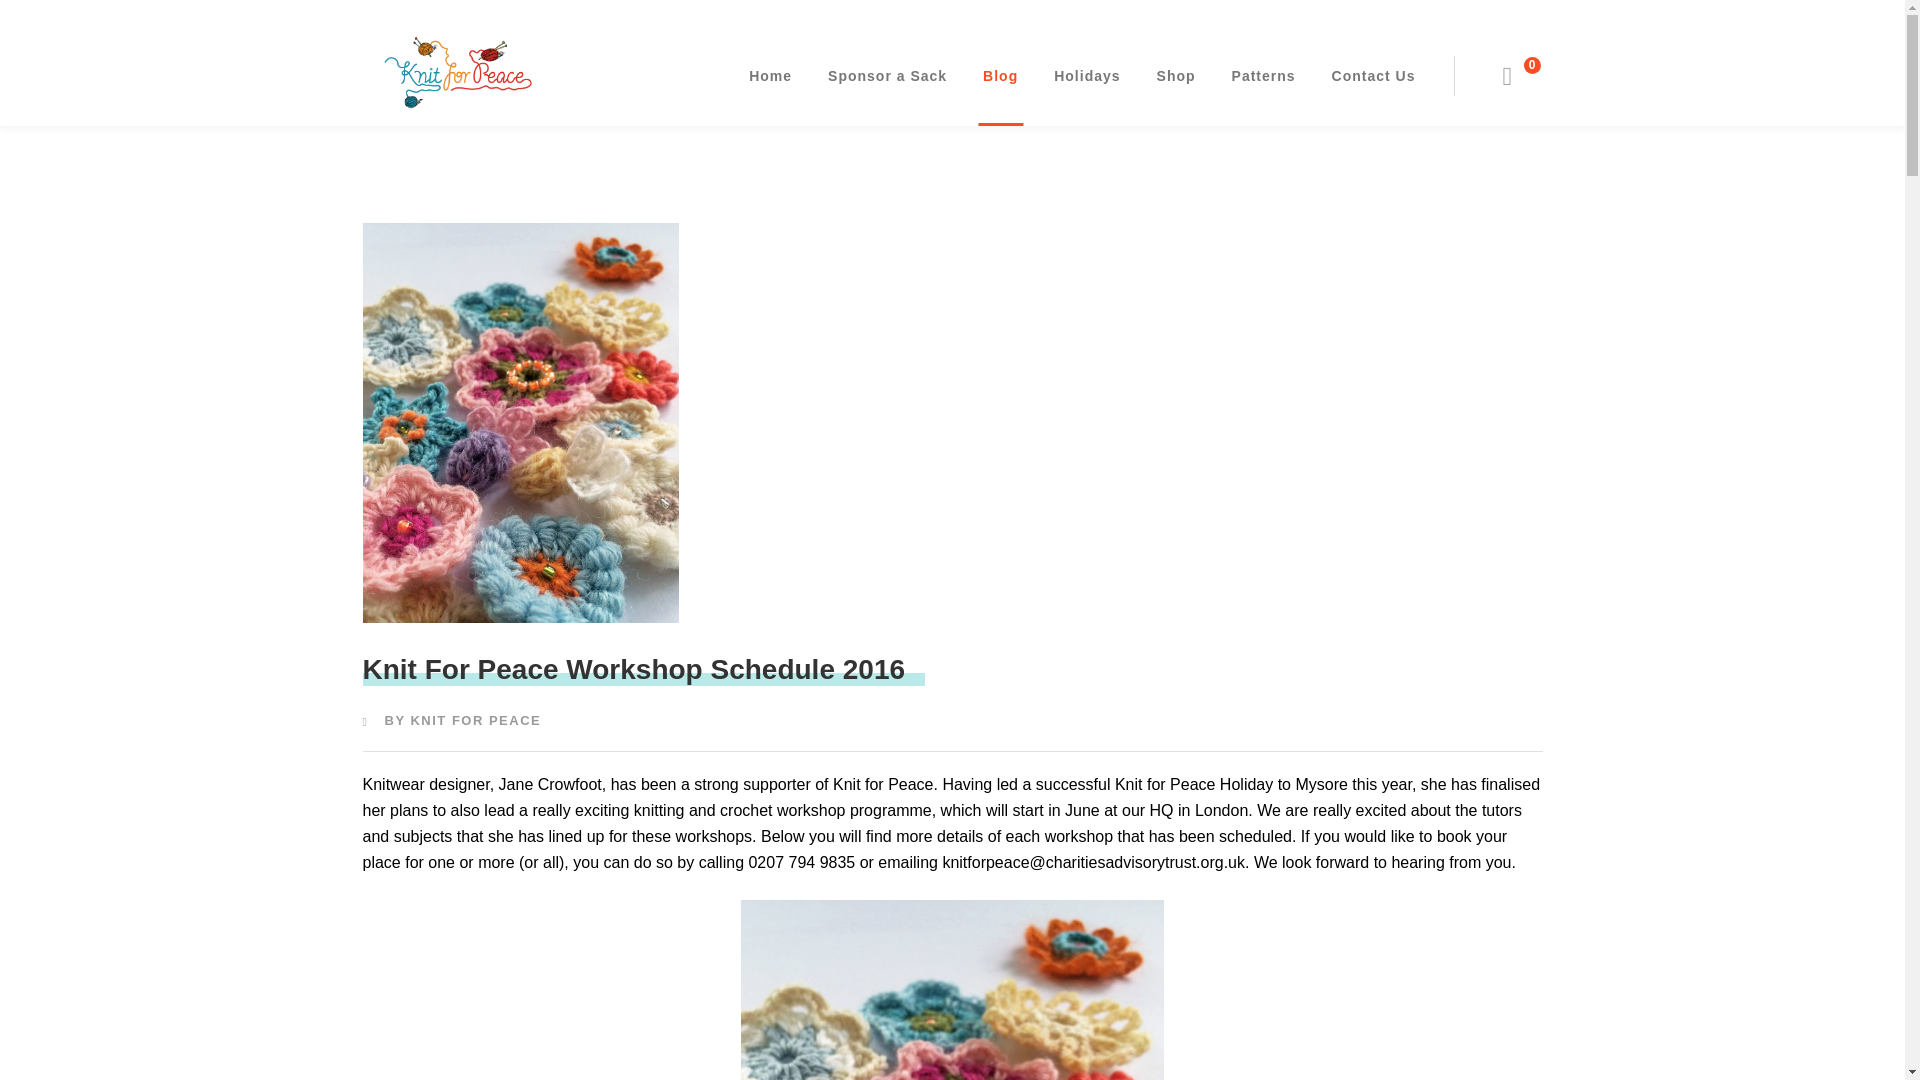 This screenshot has width=1920, height=1080. I want to click on View all posts by Knit For Peace, so click(476, 720).